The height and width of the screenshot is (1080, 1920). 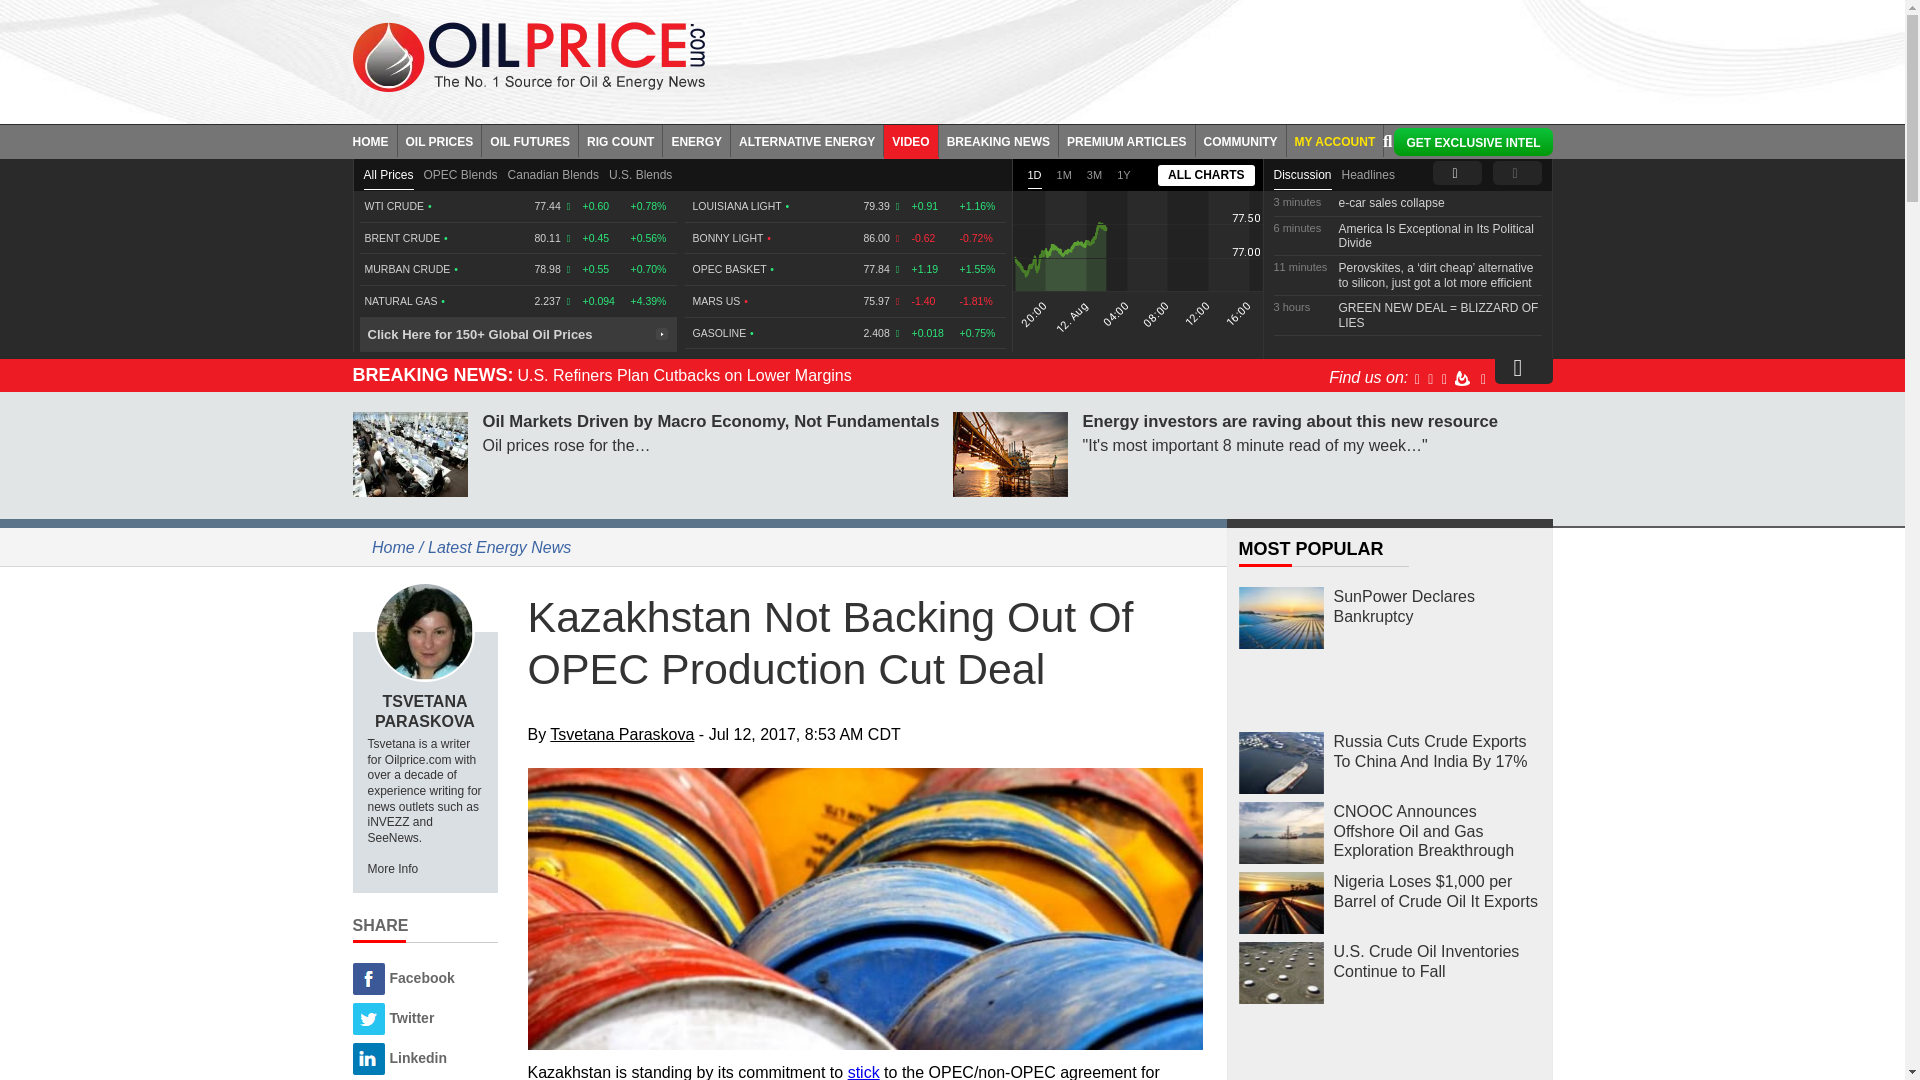 What do you see at coordinates (440, 140) in the screenshot?
I see `OIL PRICES` at bounding box center [440, 140].